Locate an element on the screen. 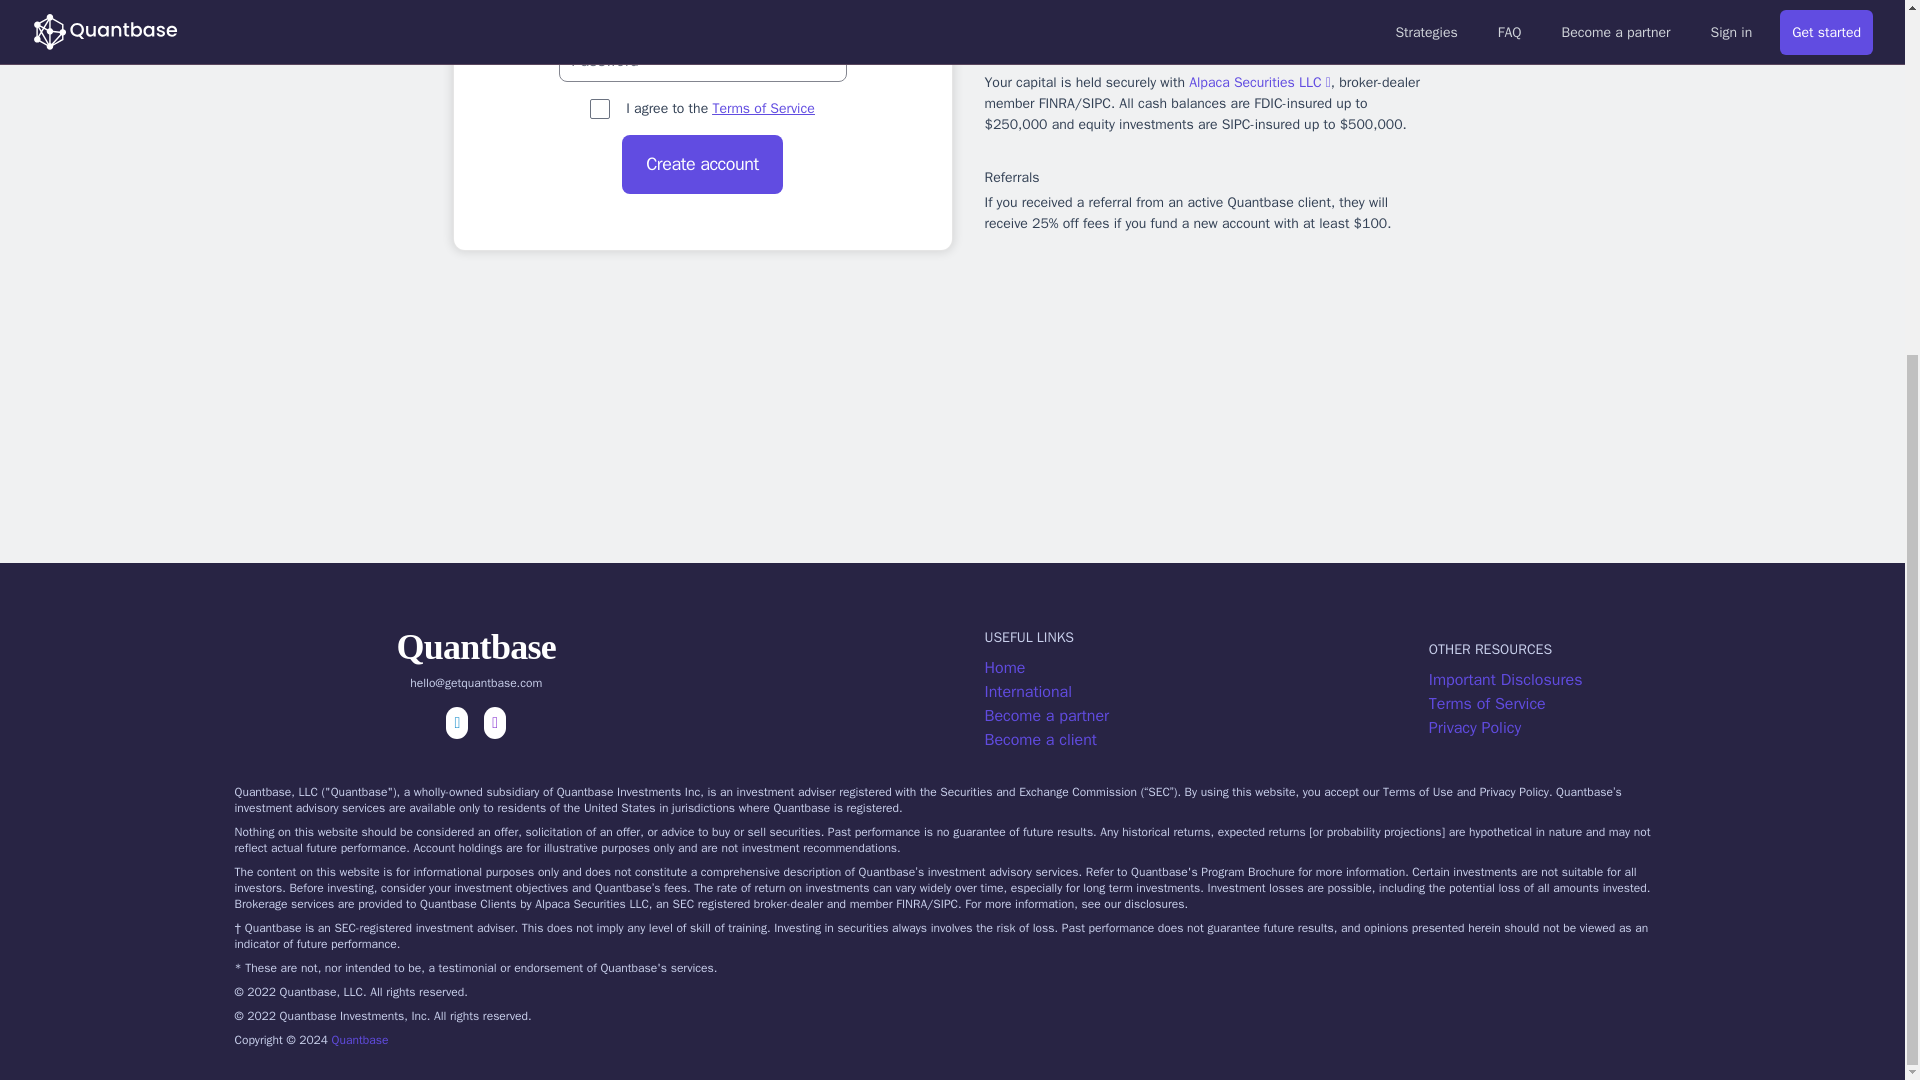 Image resolution: width=1920 pixels, height=1080 pixels. International is located at coordinates (1206, 692).